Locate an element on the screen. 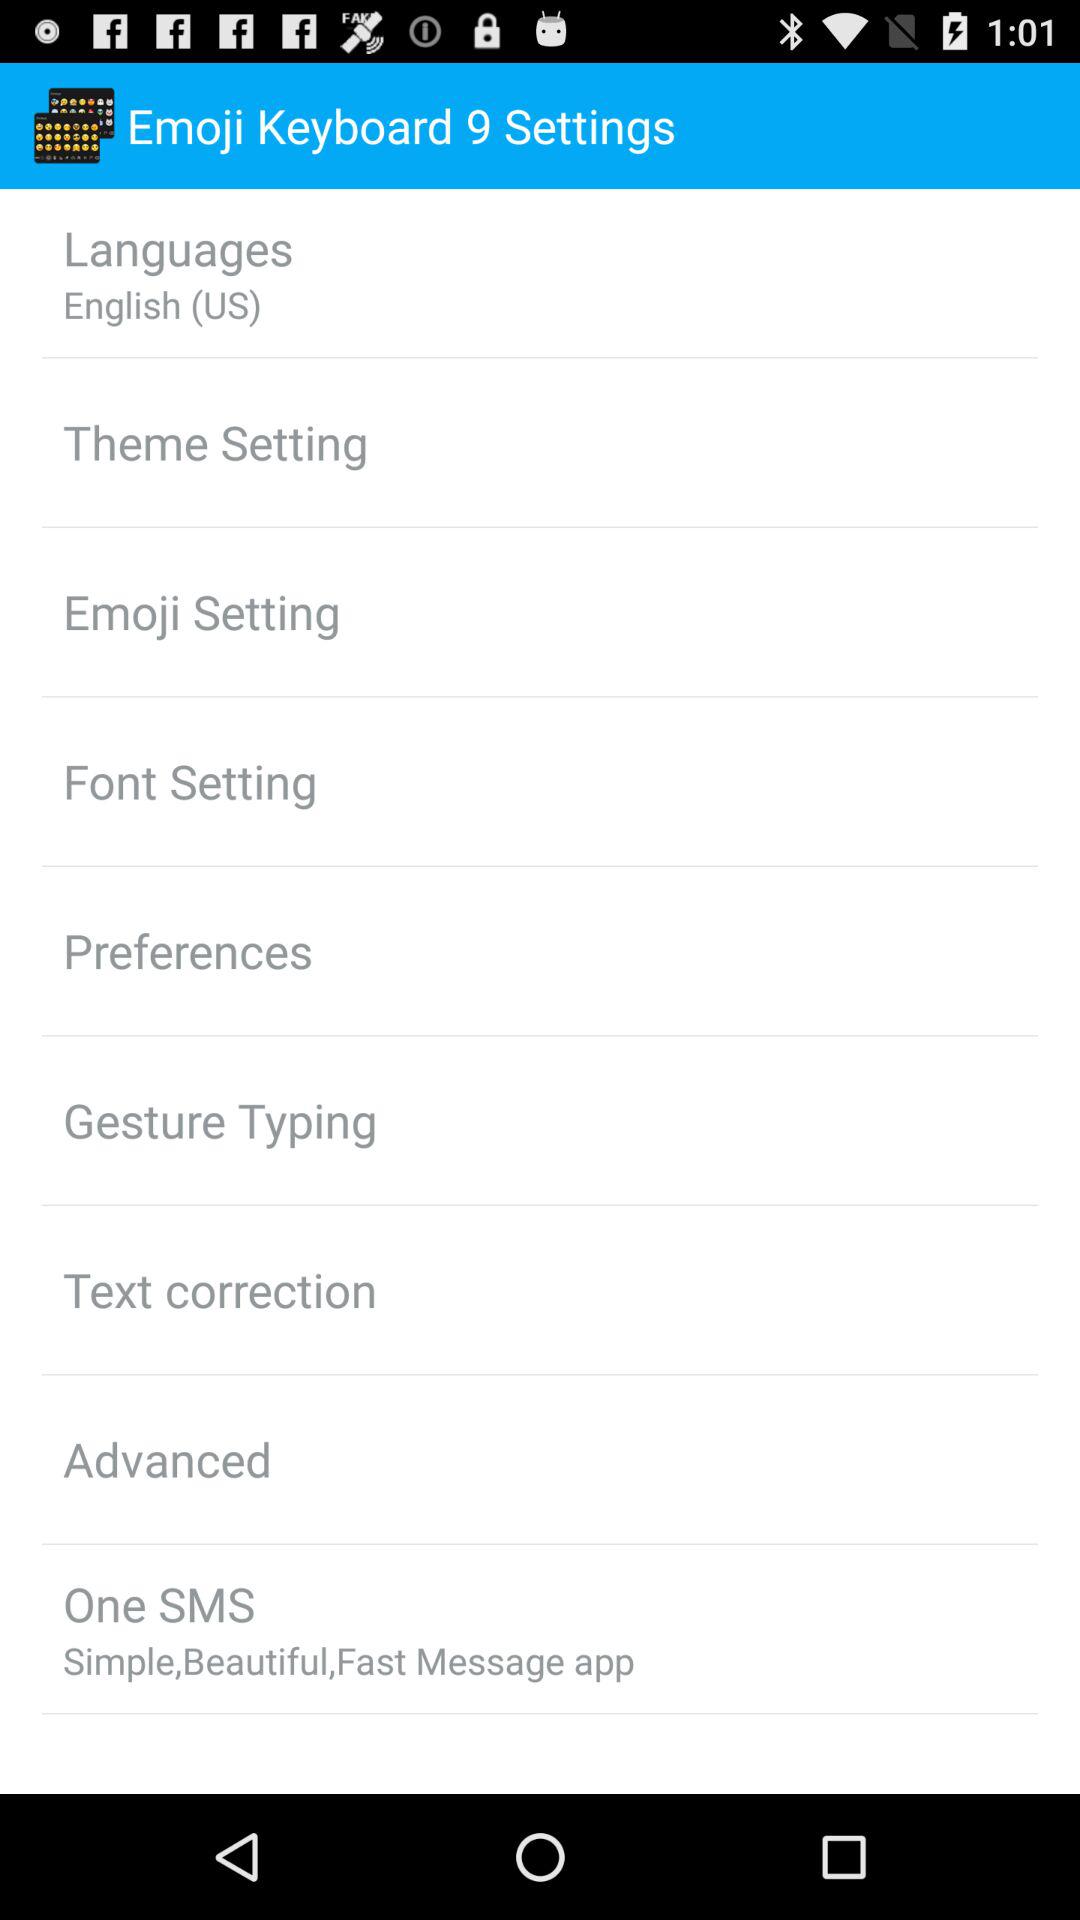  flip until the font setting is located at coordinates (190, 781).